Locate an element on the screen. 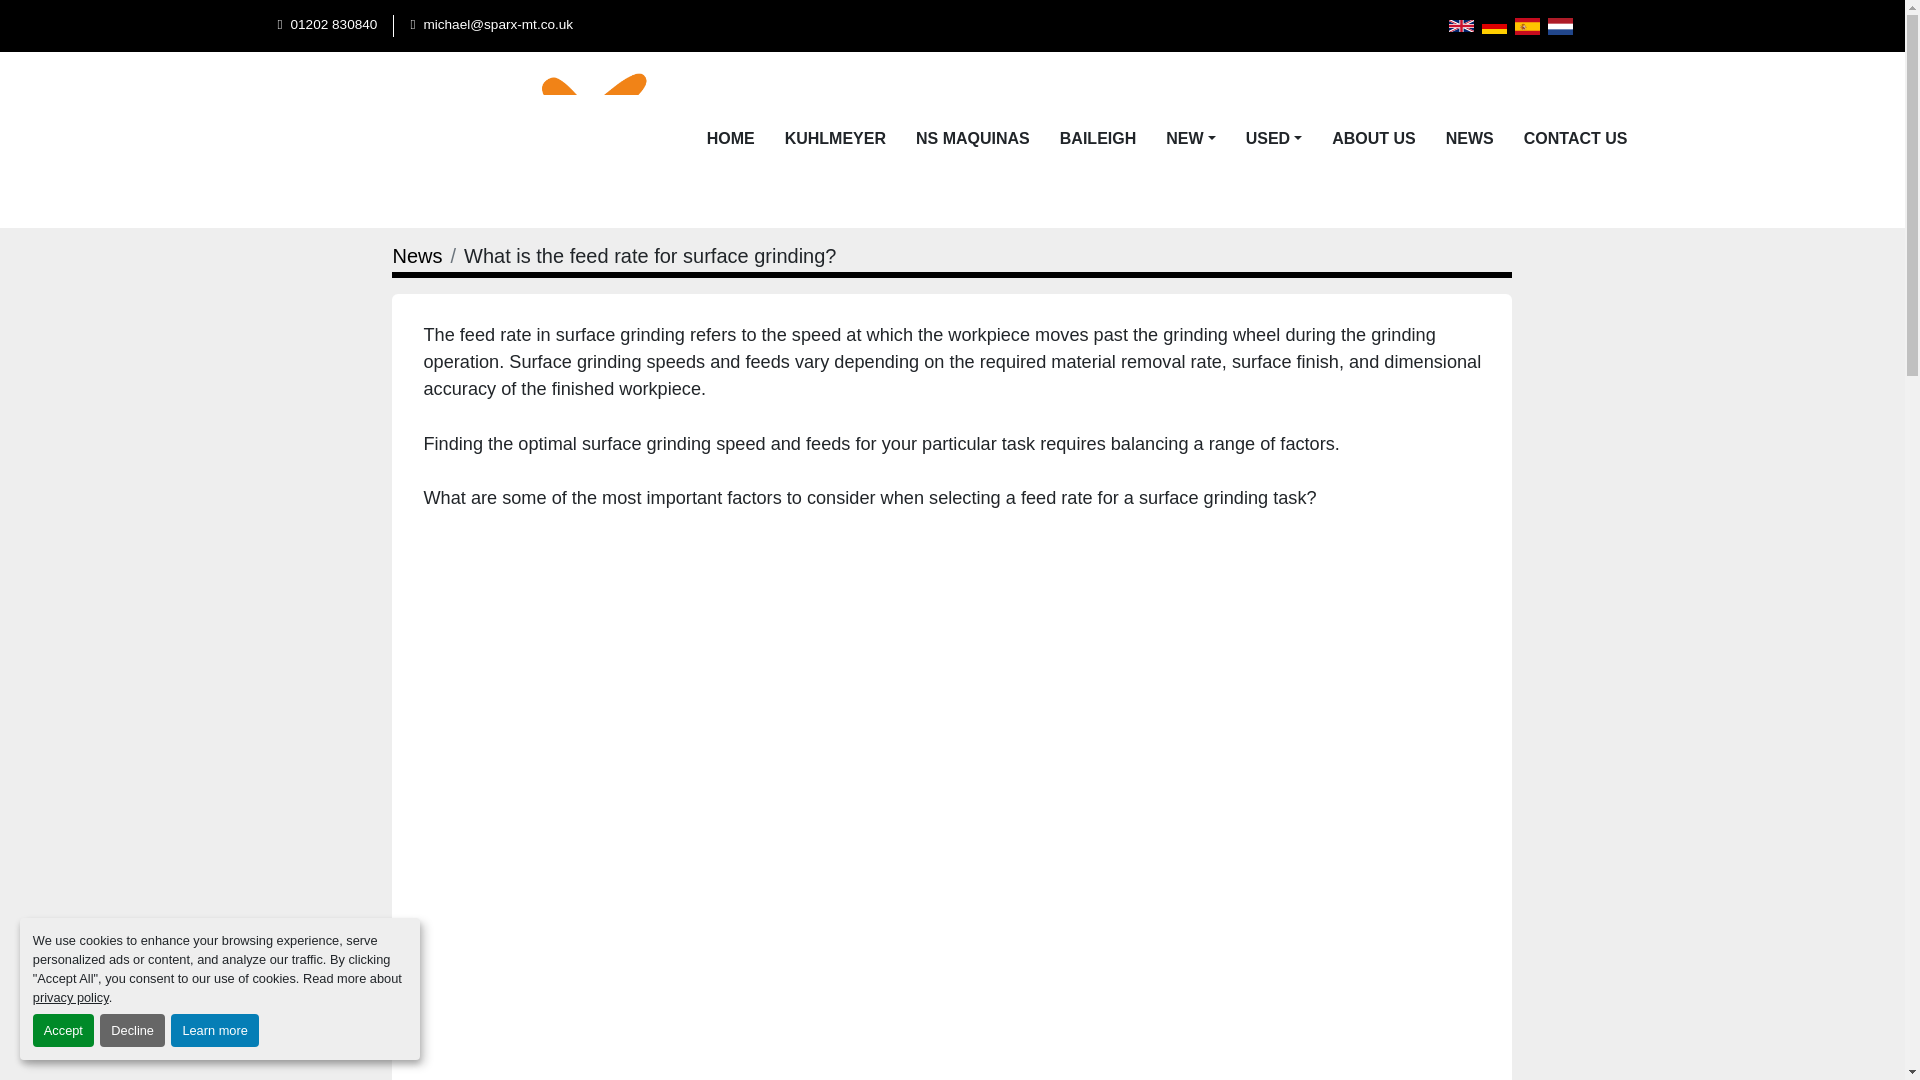 The image size is (1920, 1080). KUHLMEYER is located at coordinates (835, 140).